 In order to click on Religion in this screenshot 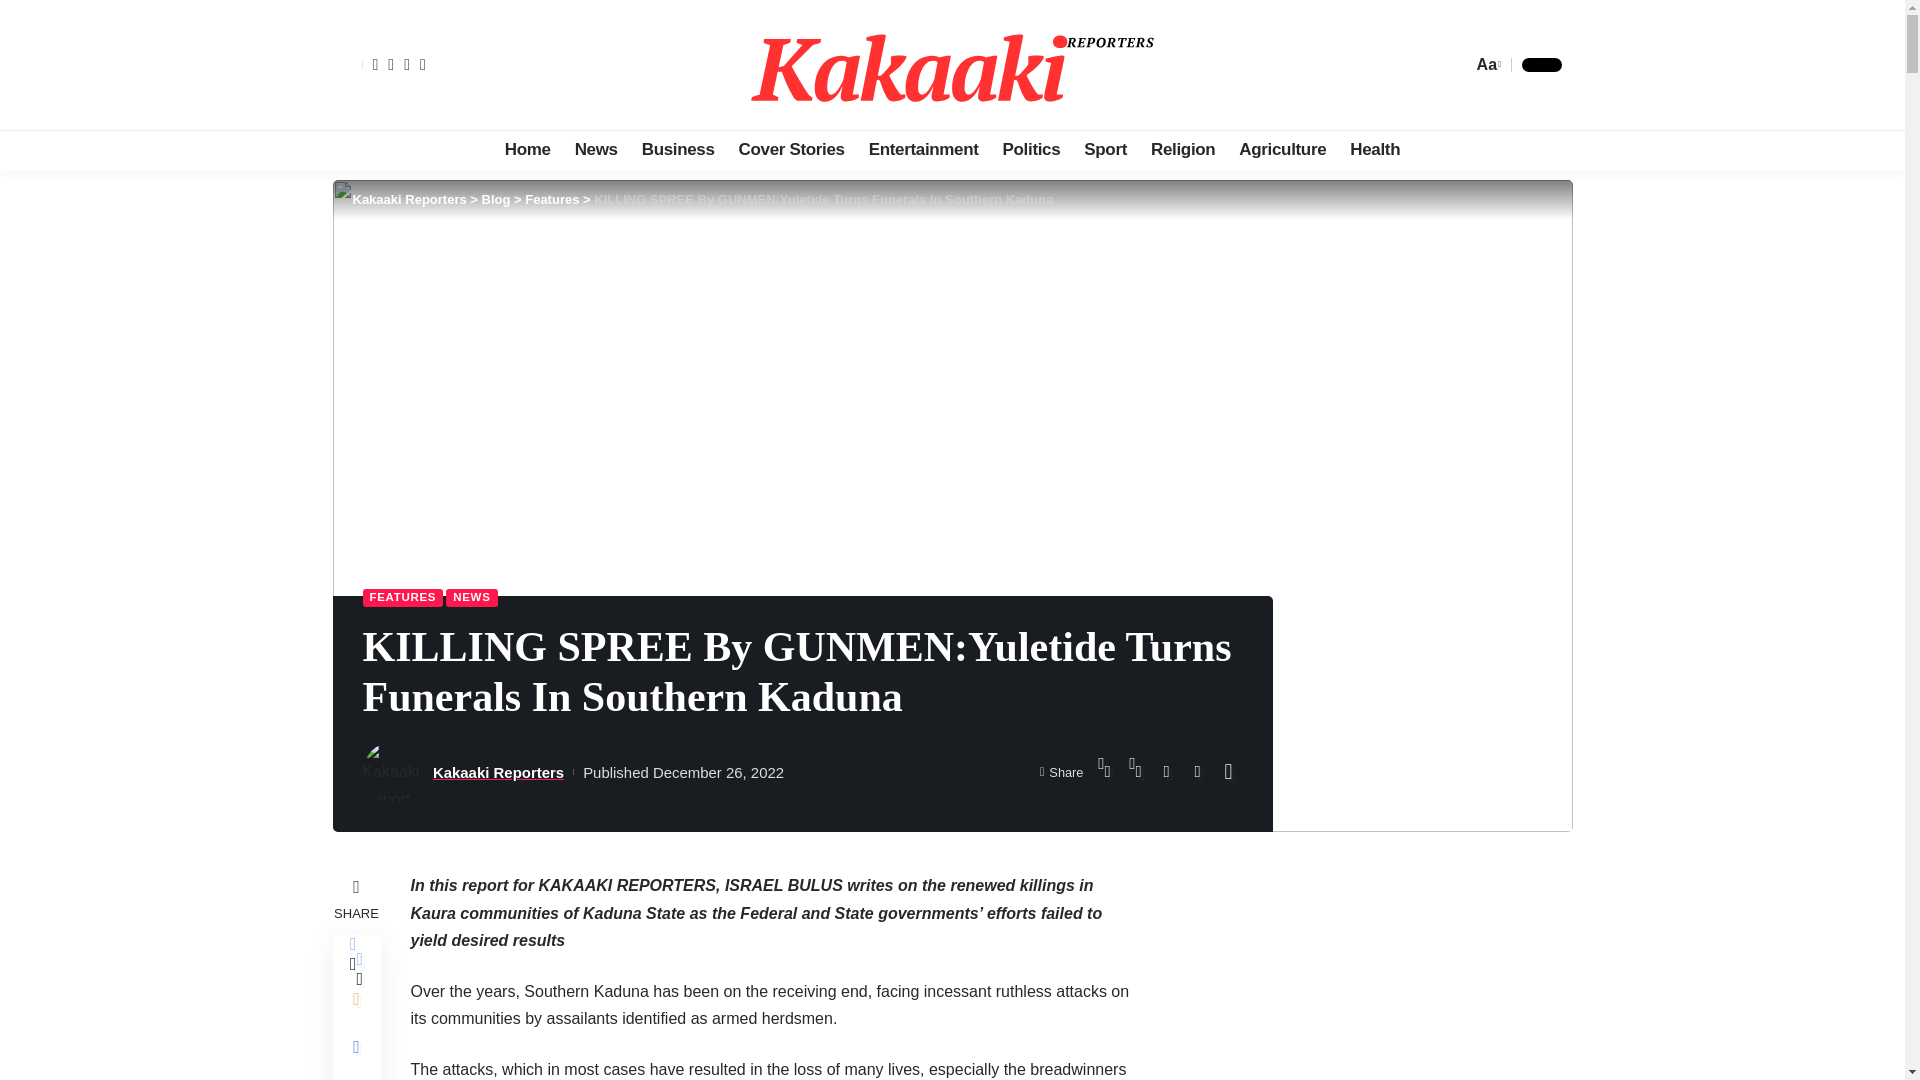, I will do `click(1182, 149)`.